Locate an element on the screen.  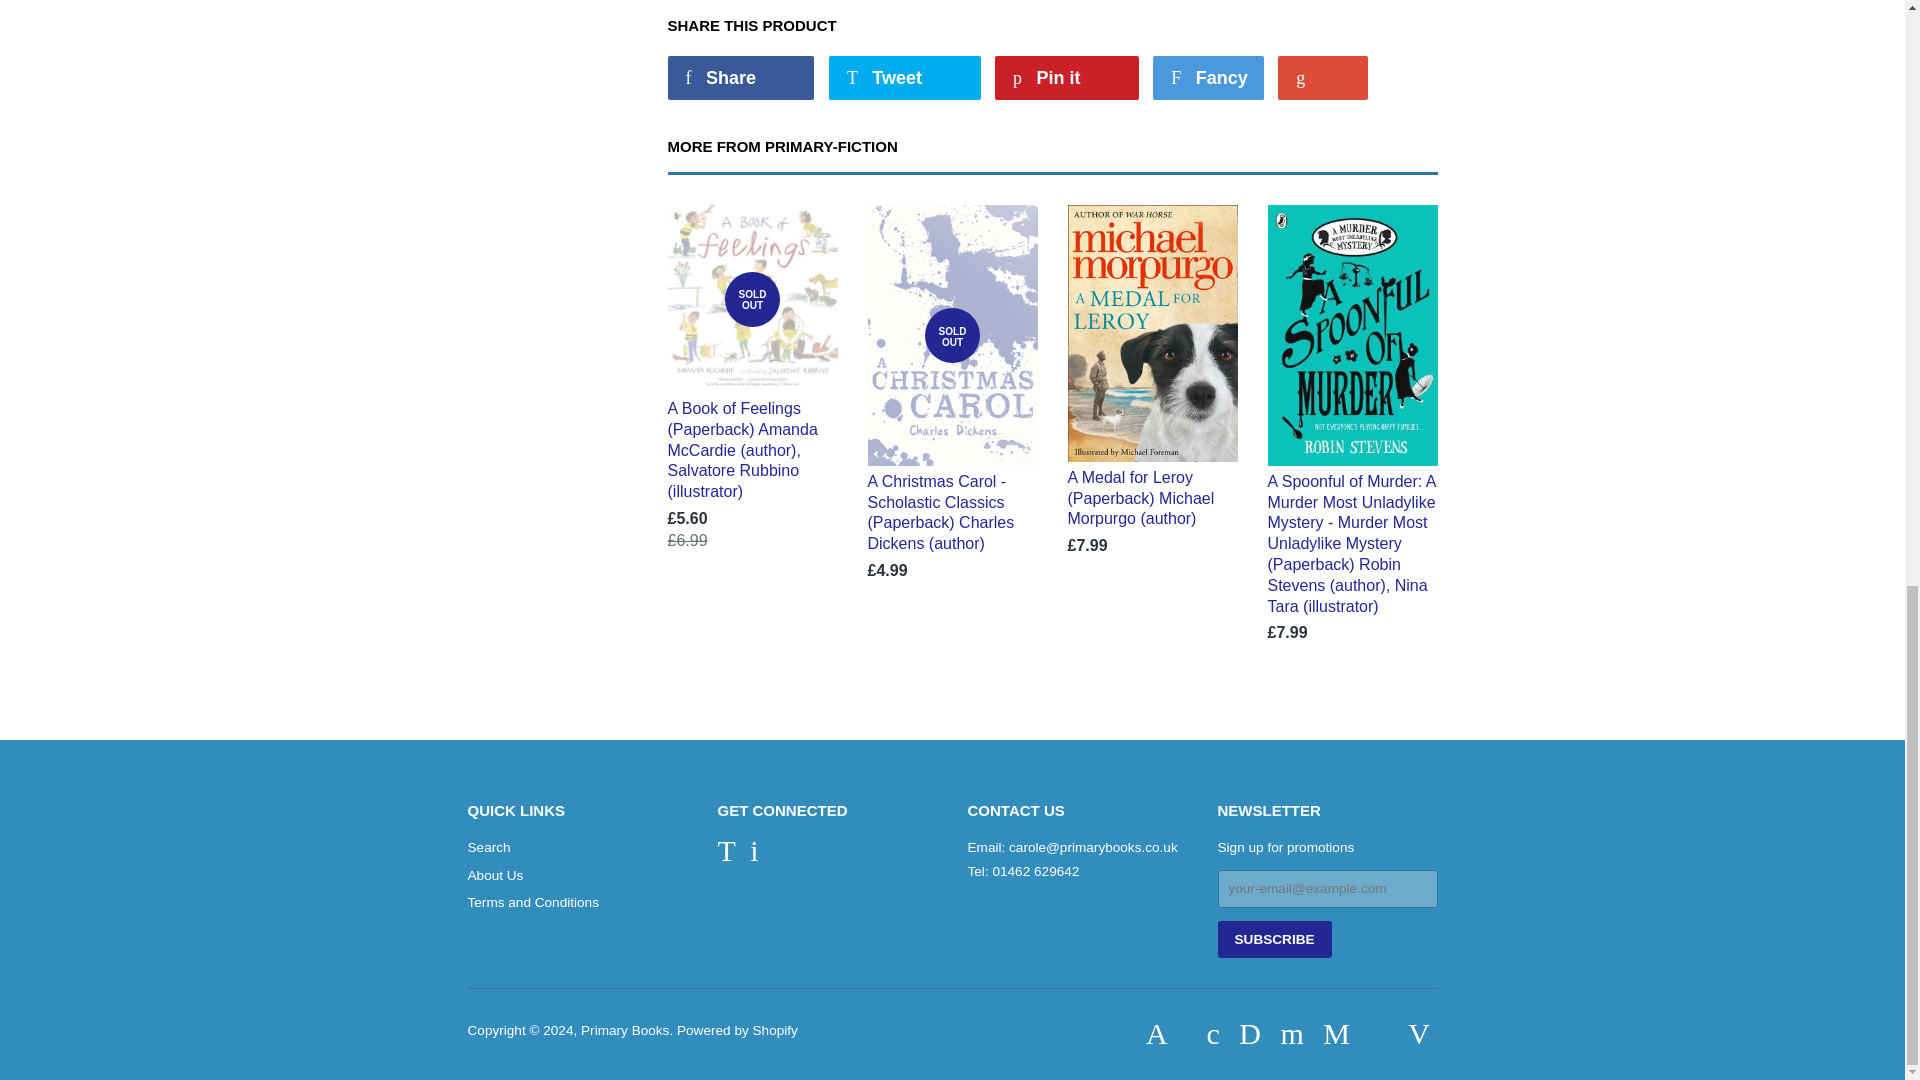
Primary Books on Twitter is located at coordinates (726, 856).